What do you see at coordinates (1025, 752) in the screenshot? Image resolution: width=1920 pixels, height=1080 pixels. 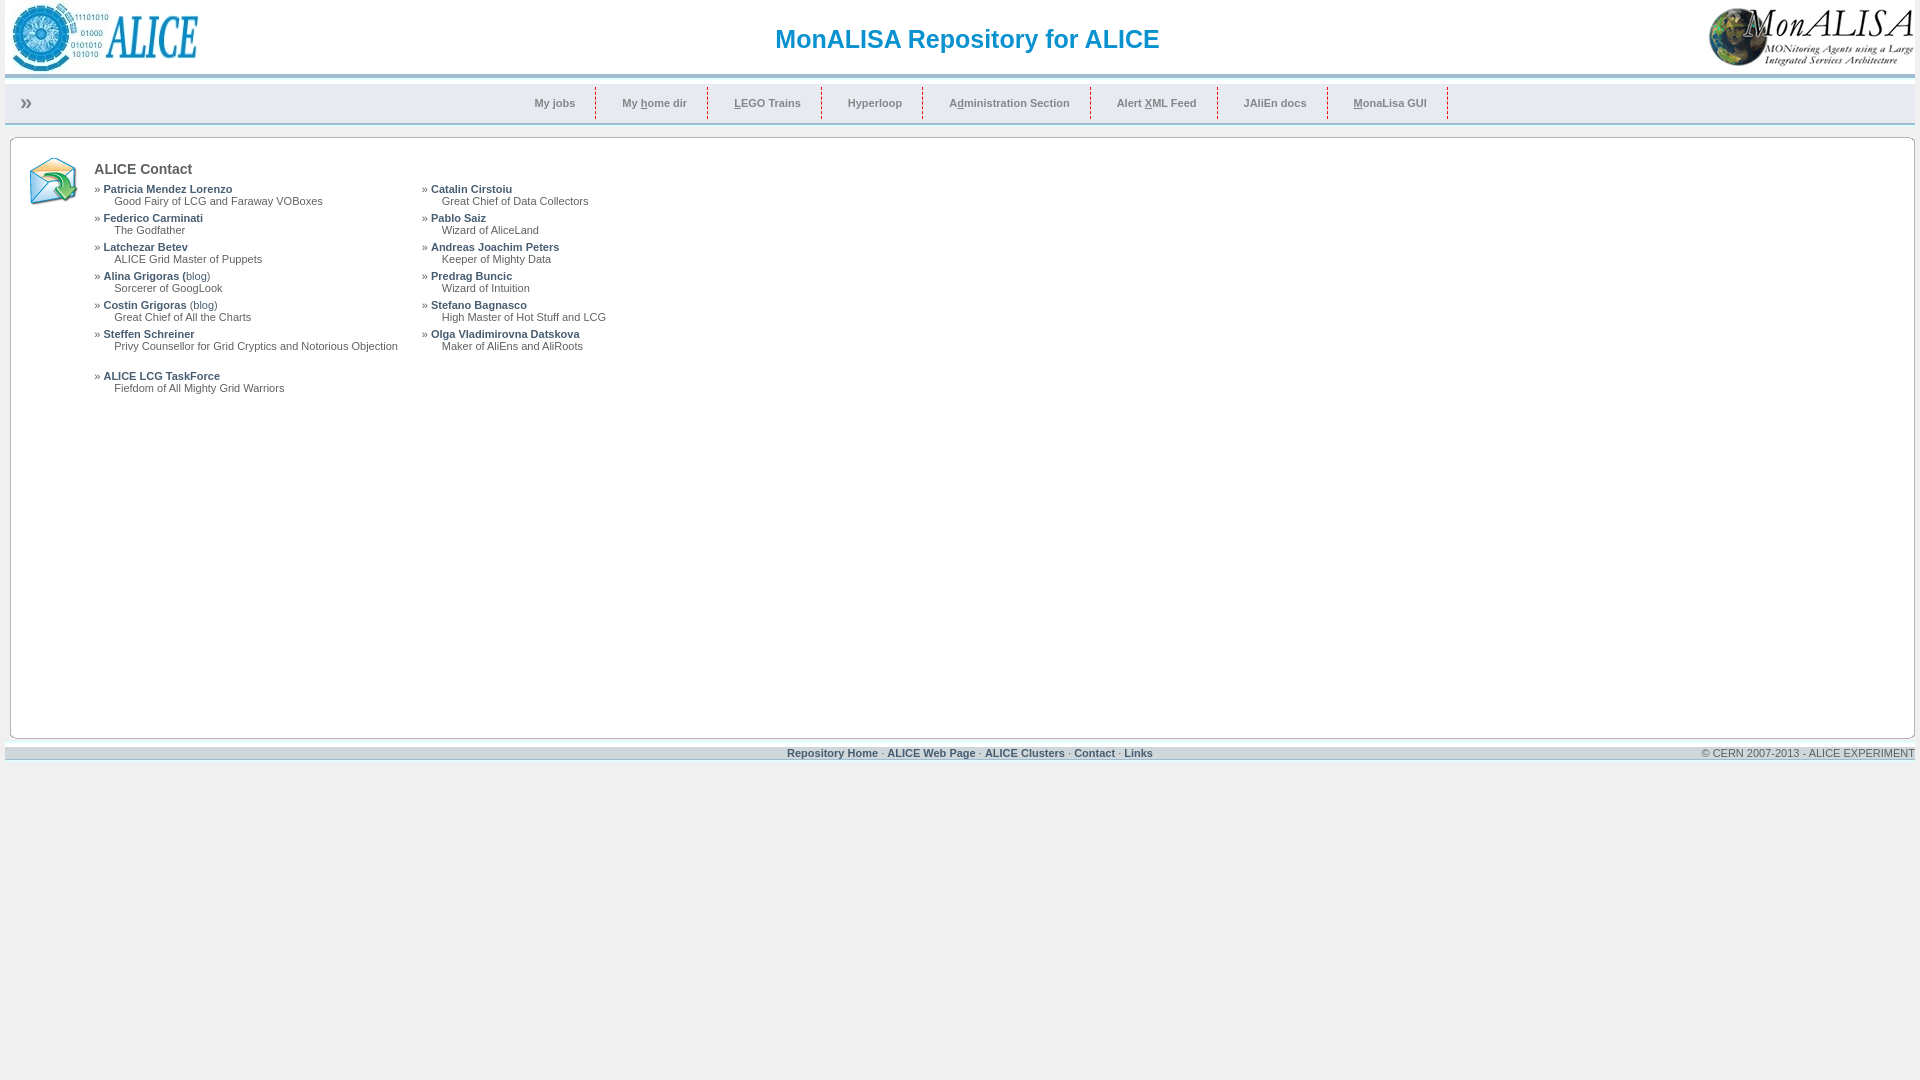 I see `ALICE Clusters` at bounding box center [1025, 752].